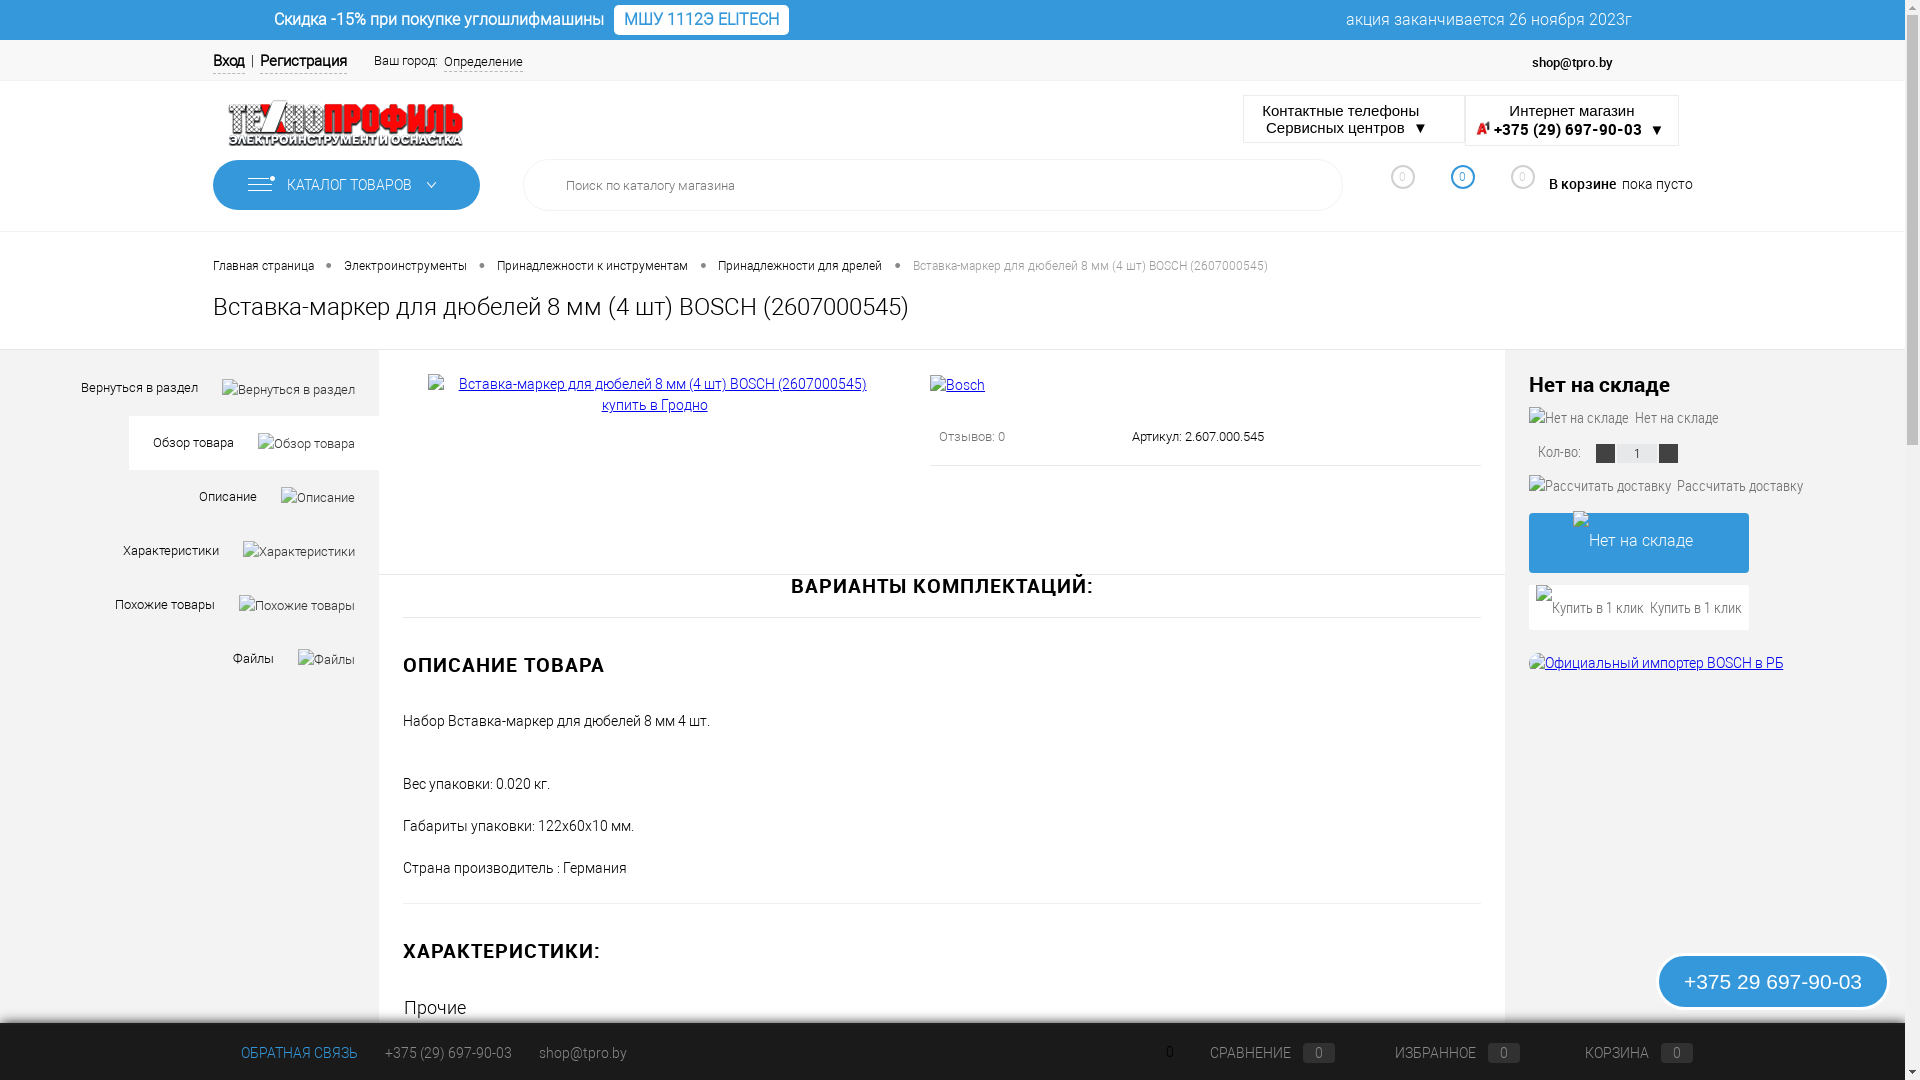 The height and width of the screenshot is (1080, 1920). I want to click on 0, so click(1452, 188).